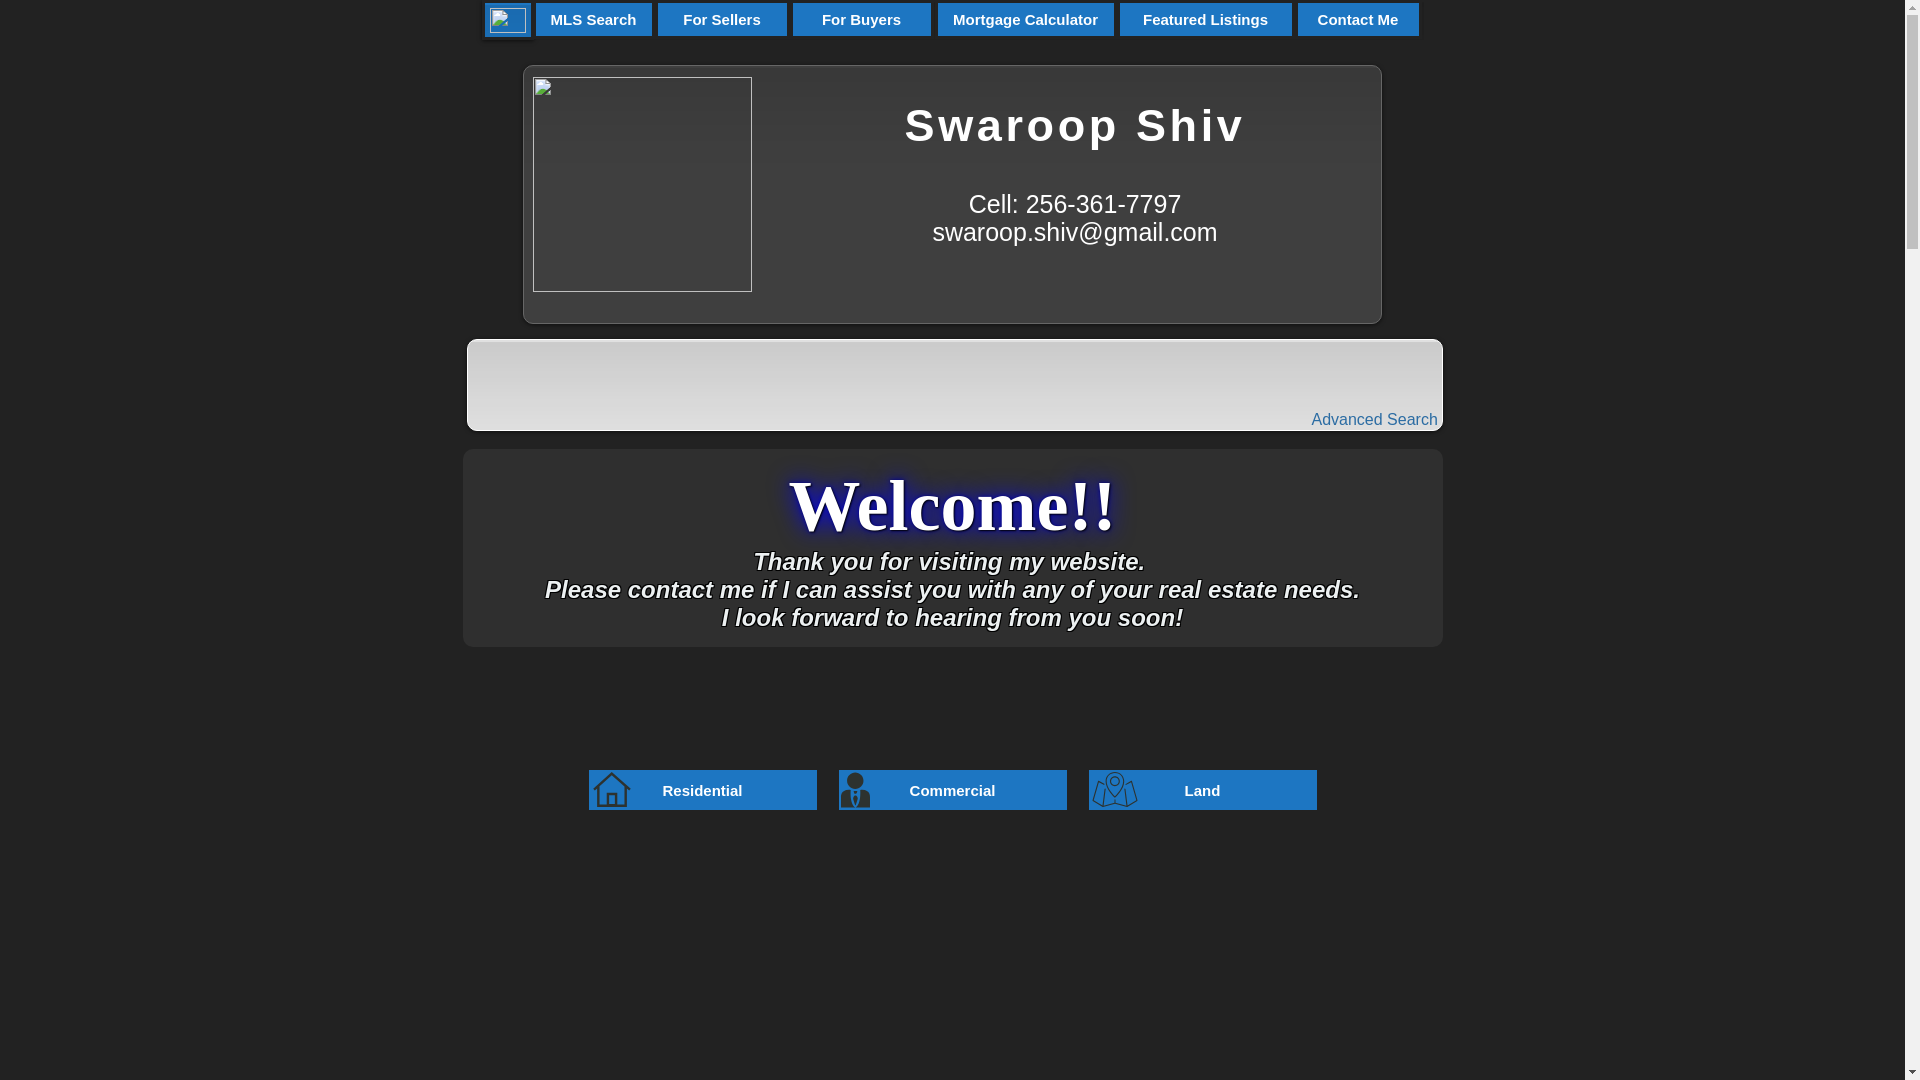  Describe the element at coordinates (1357, 19) in the screenshot. I see `Contact Me` at that location.